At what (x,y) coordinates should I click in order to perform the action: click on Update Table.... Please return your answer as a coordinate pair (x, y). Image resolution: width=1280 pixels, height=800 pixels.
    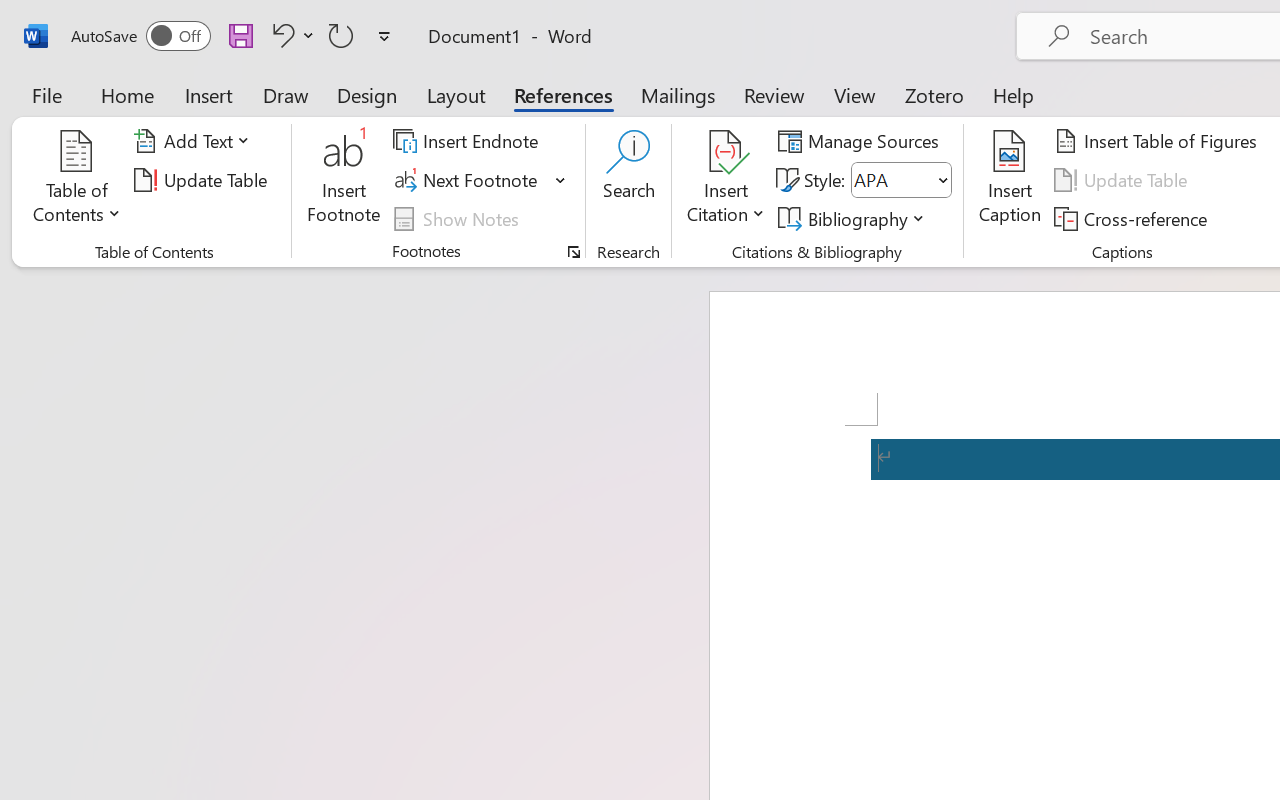
    Looking at the image, I should click on (204, 180).